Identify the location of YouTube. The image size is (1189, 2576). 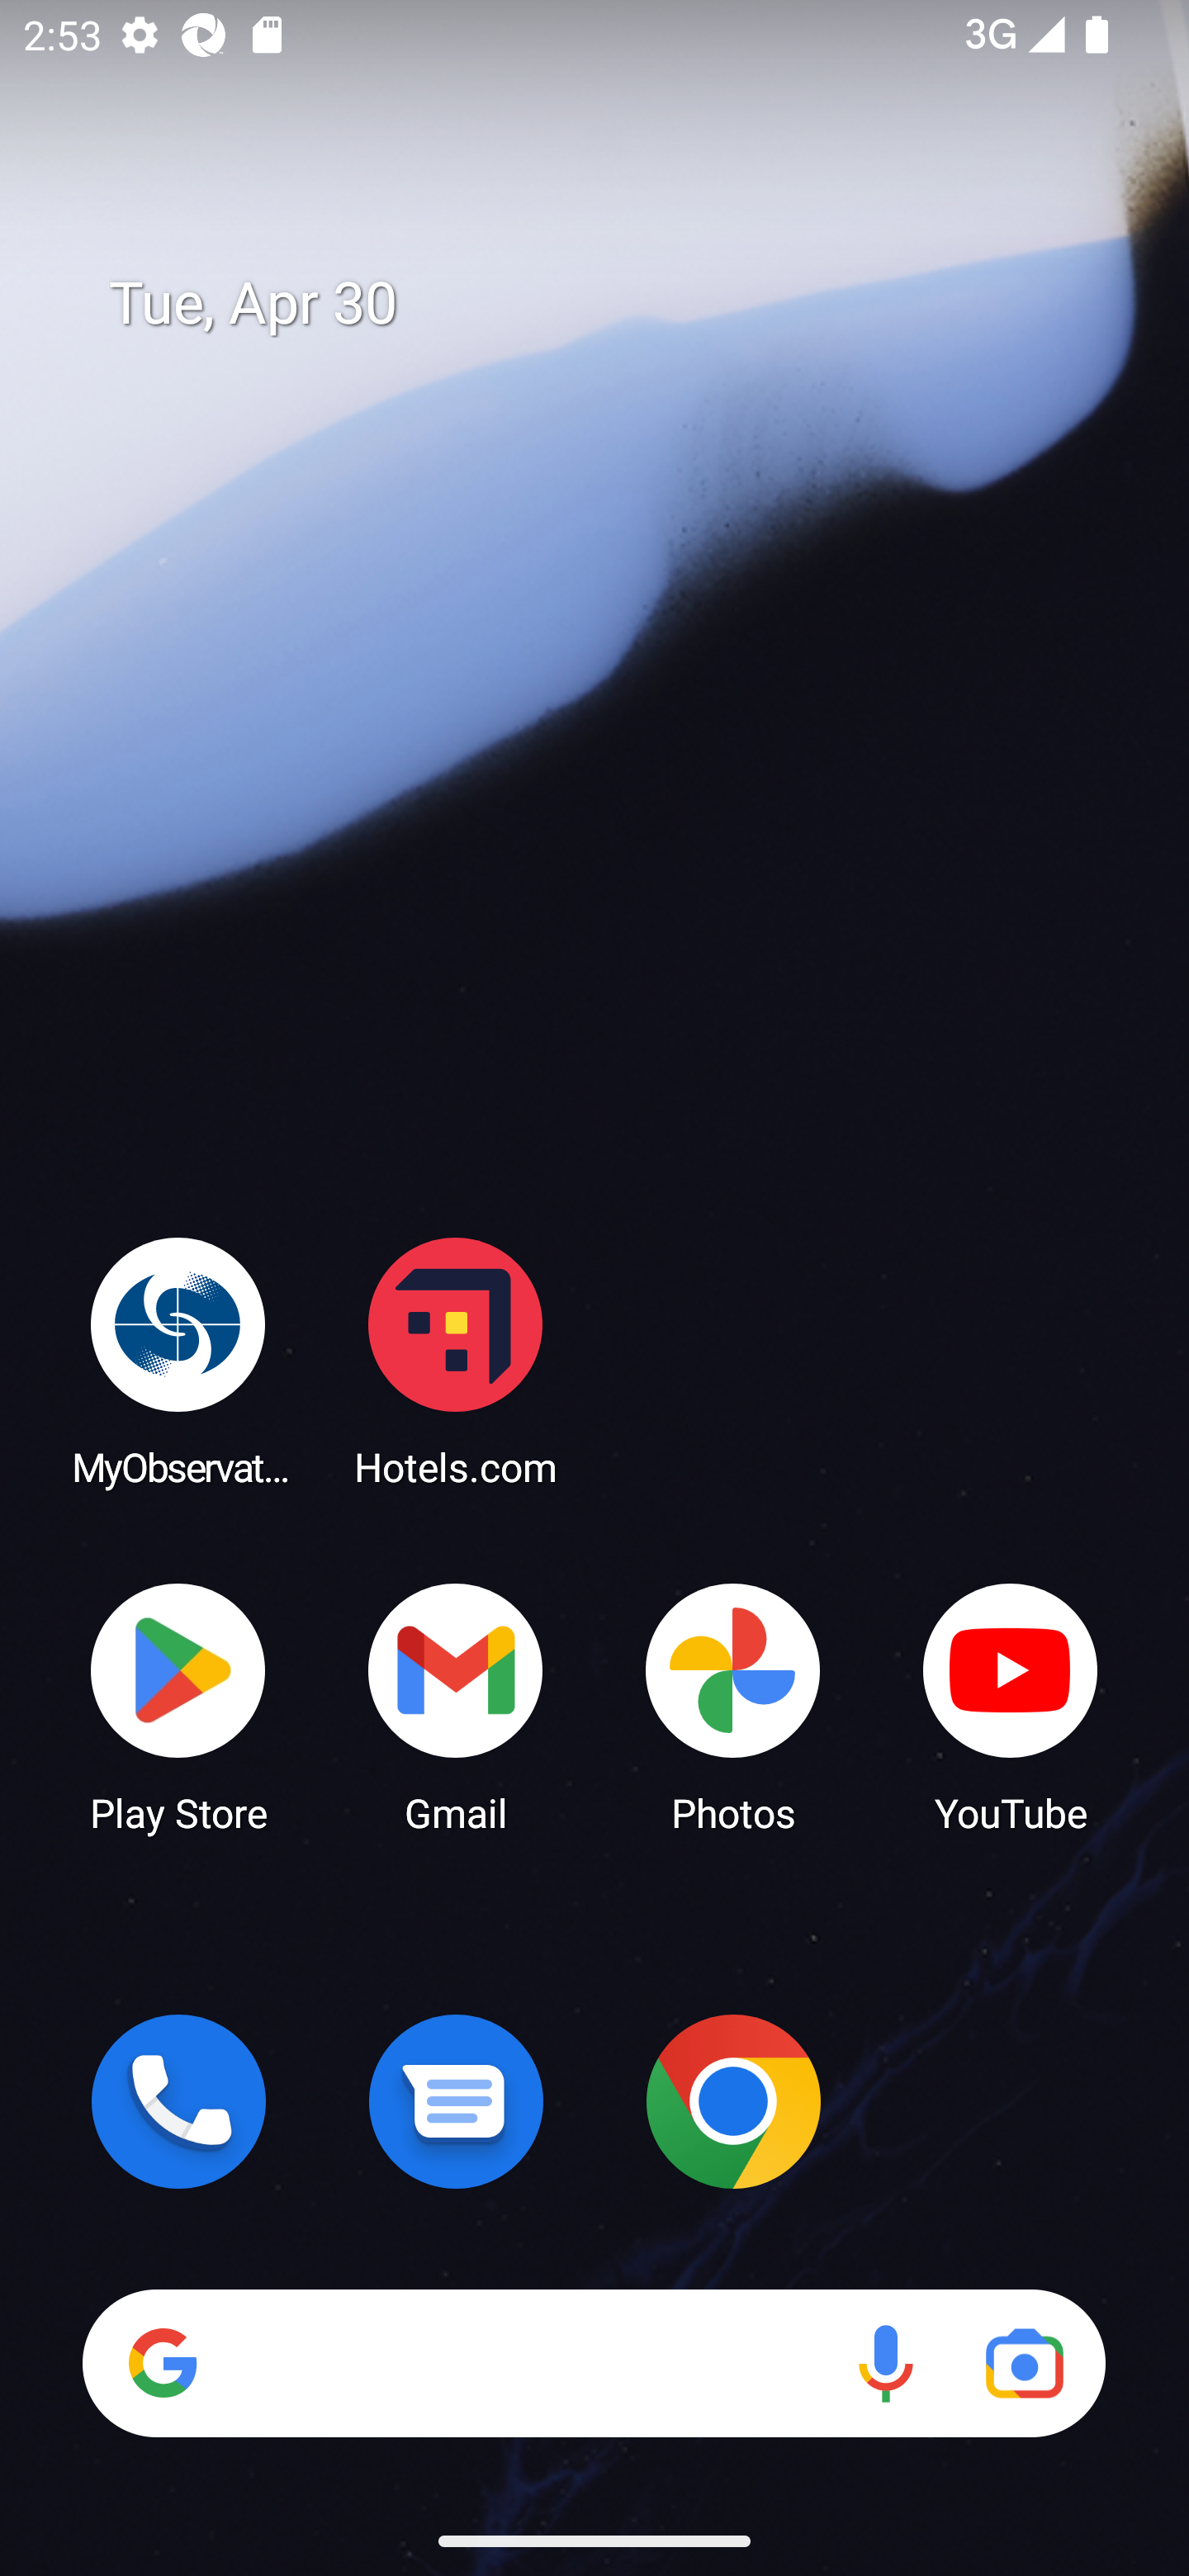
(1011, 1706).